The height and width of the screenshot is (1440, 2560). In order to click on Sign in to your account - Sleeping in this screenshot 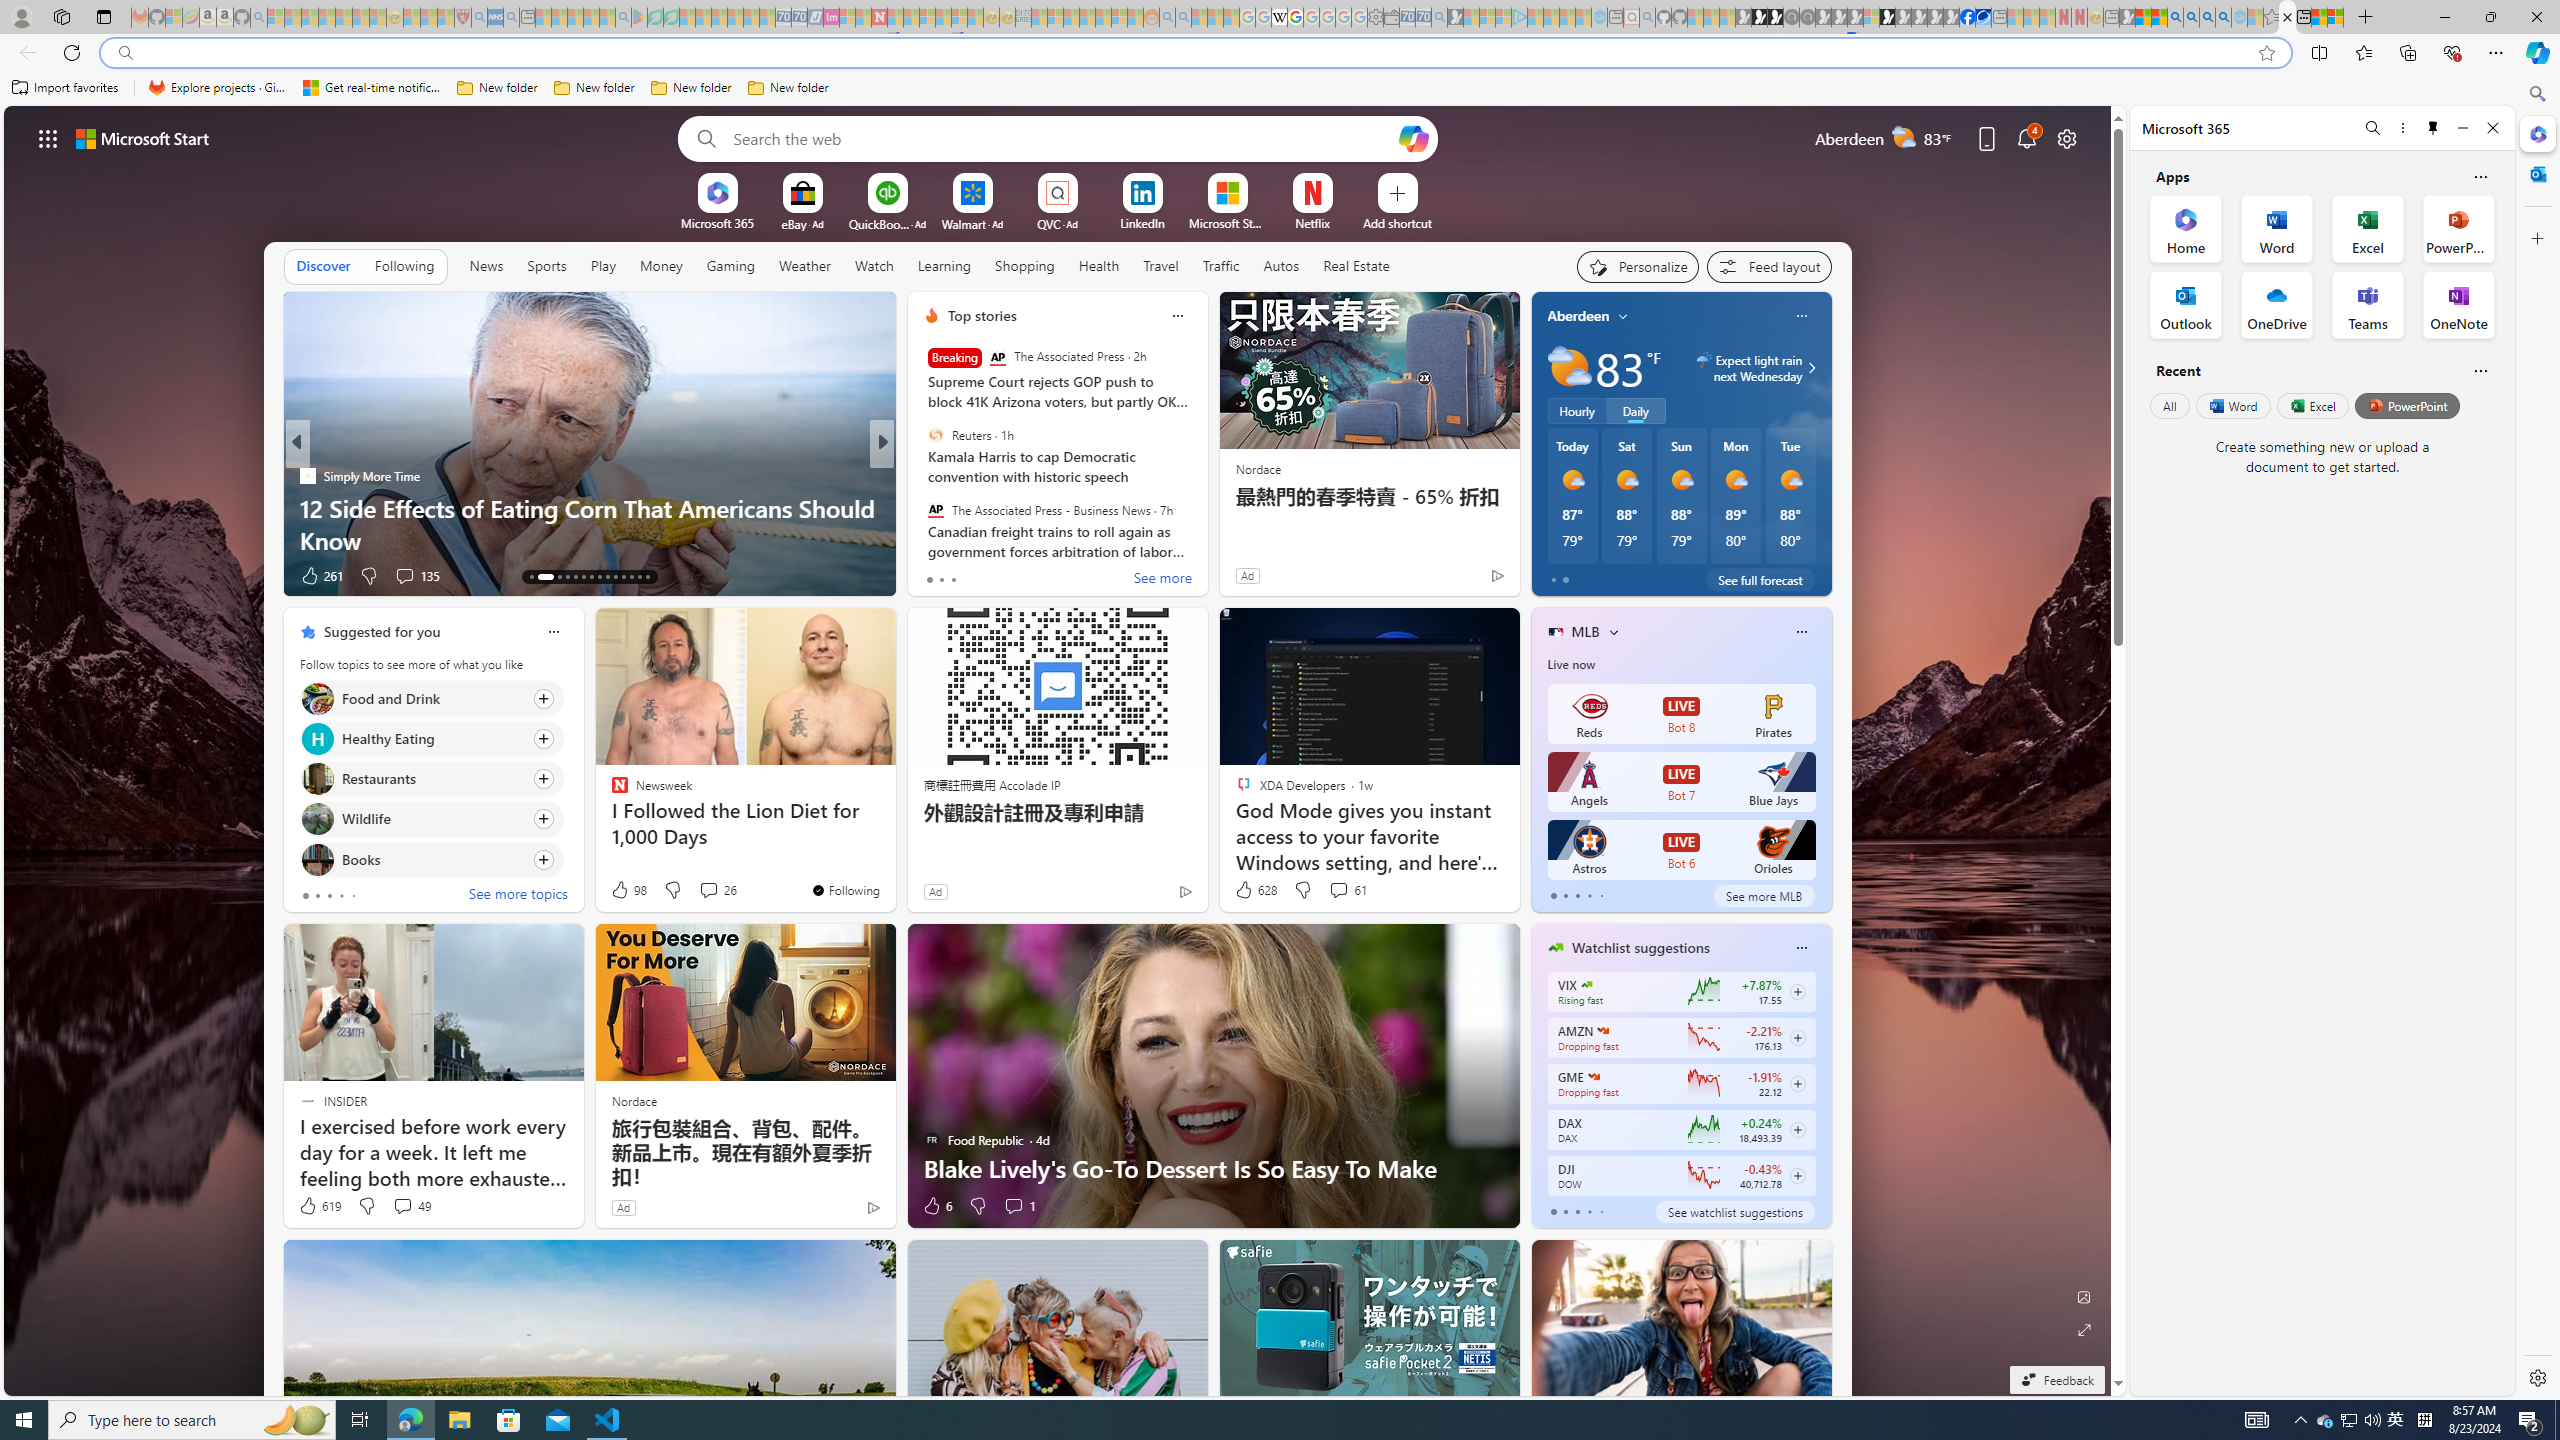, I will do `click(1872, 17)`.